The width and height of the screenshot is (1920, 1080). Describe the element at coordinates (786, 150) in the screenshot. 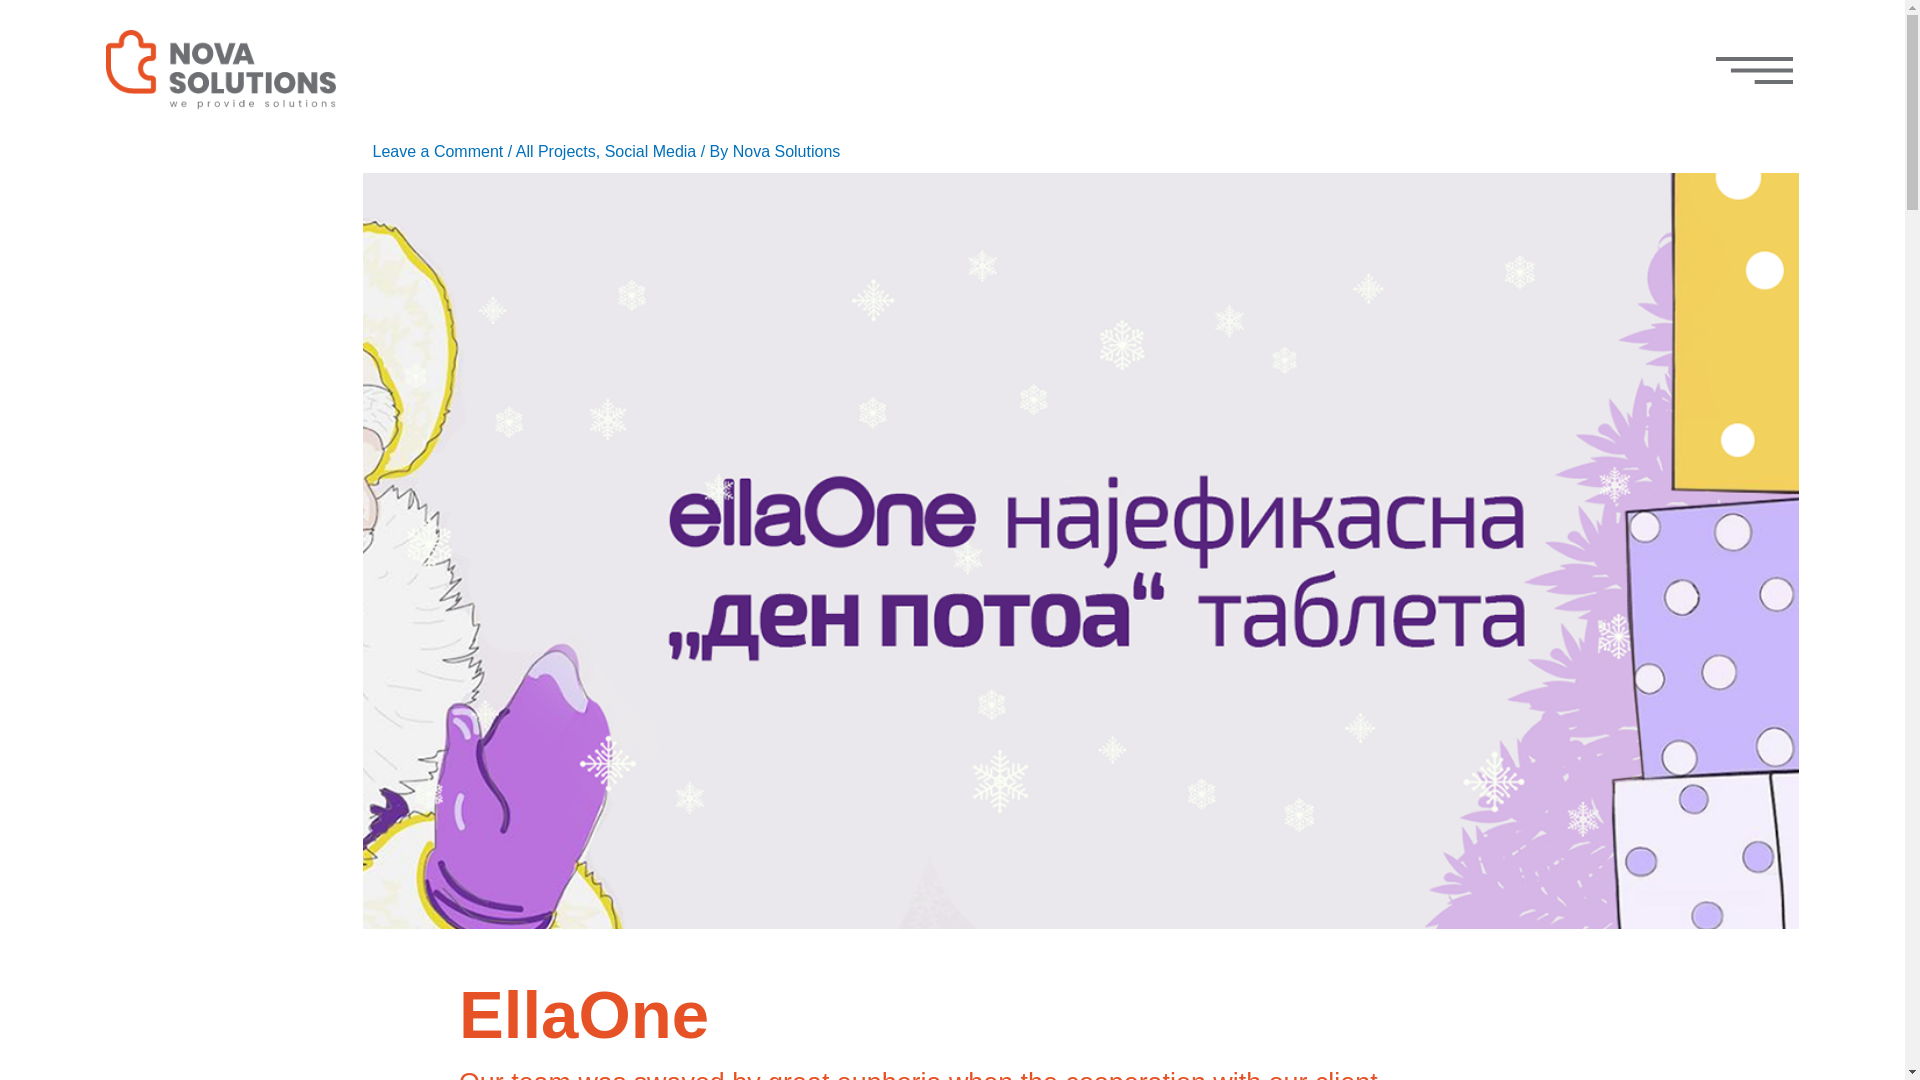

I see `View all posts by Nova Solutions` at that location.